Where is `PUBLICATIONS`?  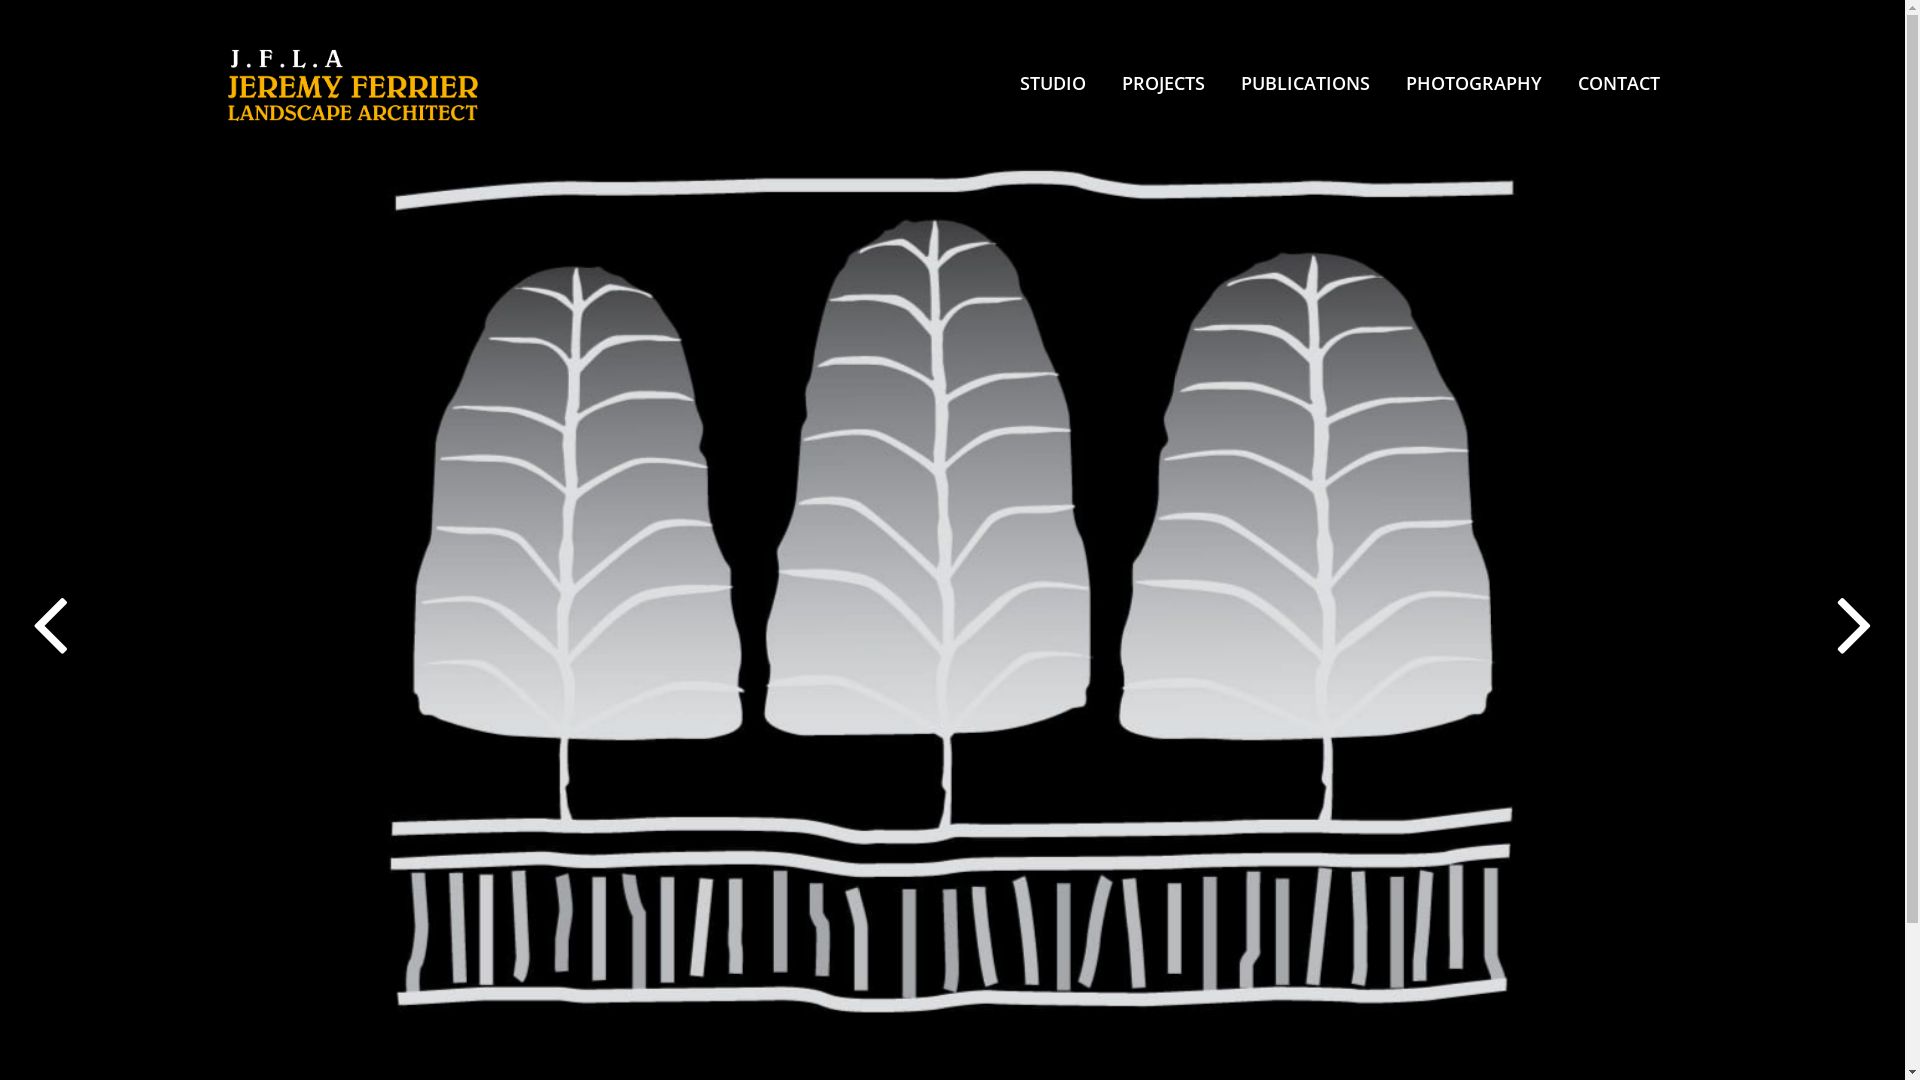 PUBLICATIONS is located at coordinates (1304, 83).